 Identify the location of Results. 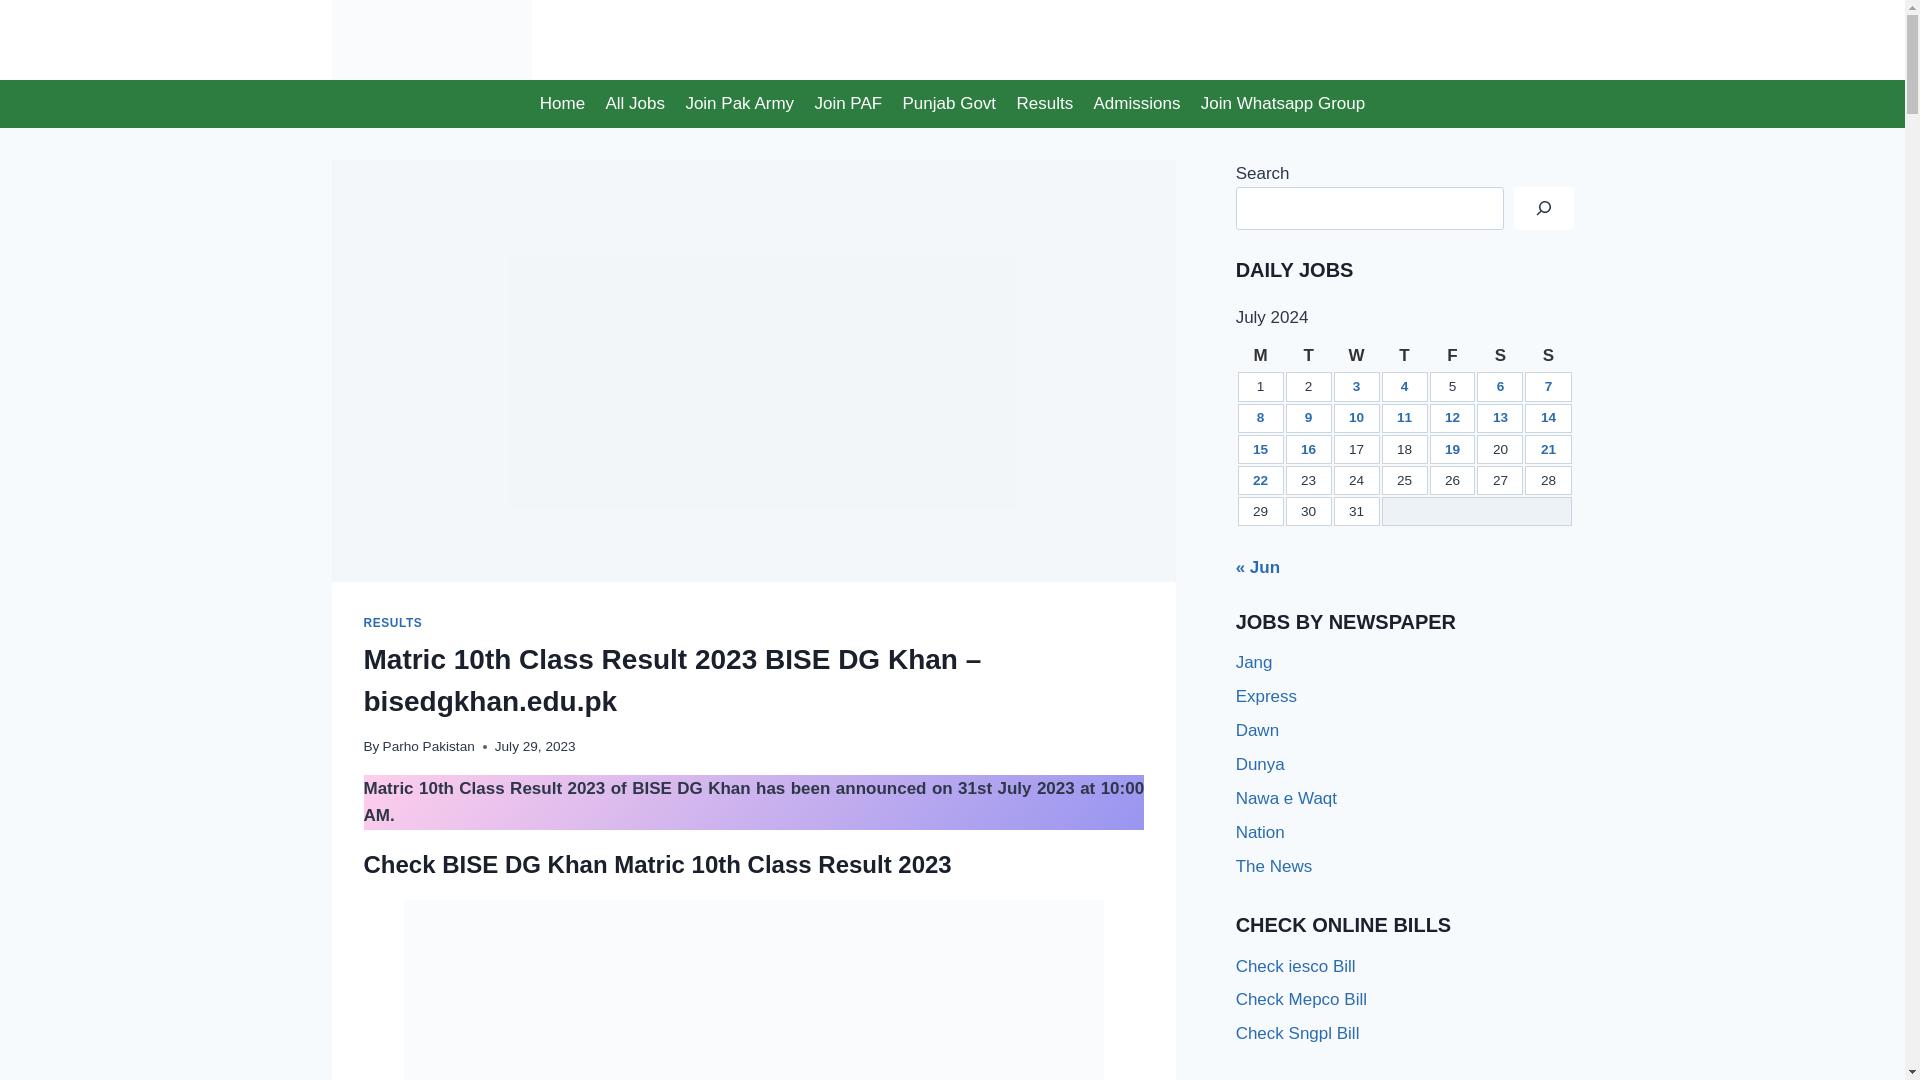
(1044, 104).